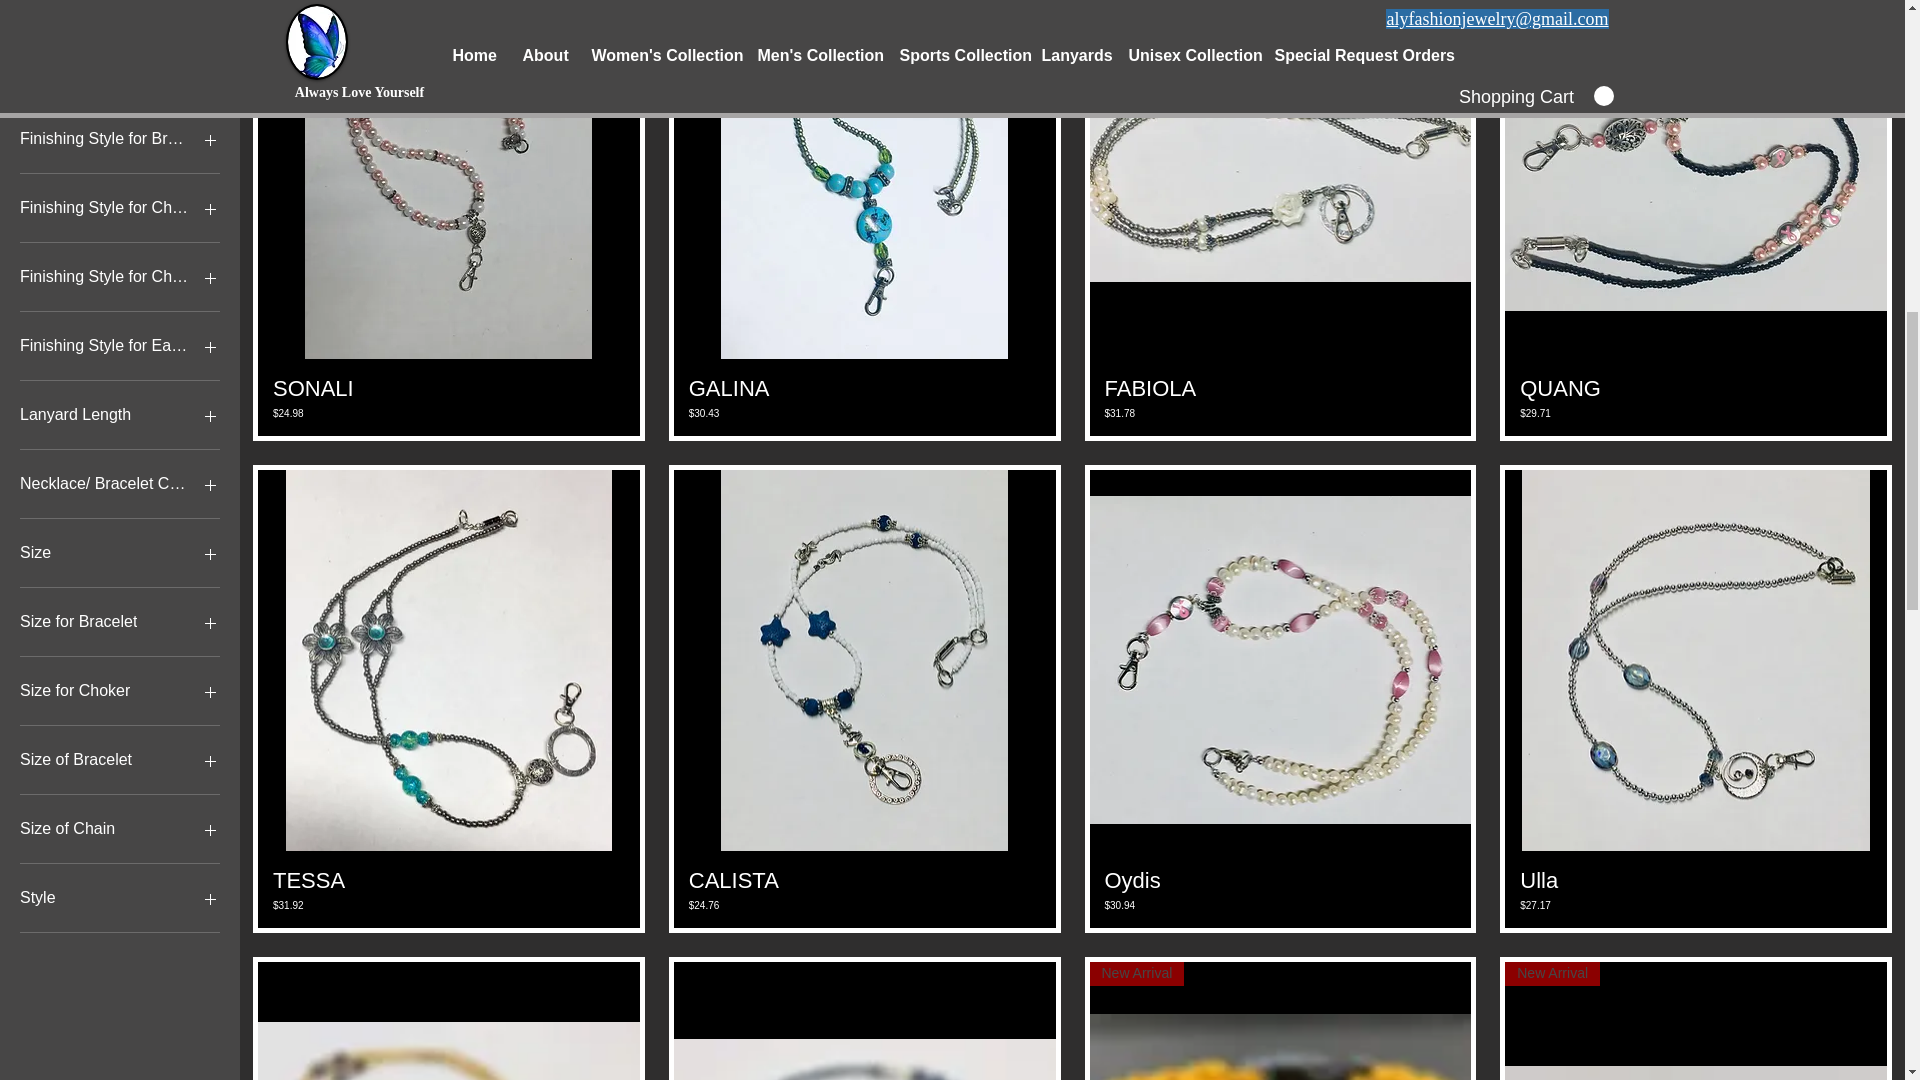  Describe the element at coordinates (120, 691) in the screenshot. I see `Size for Choker` at that location.